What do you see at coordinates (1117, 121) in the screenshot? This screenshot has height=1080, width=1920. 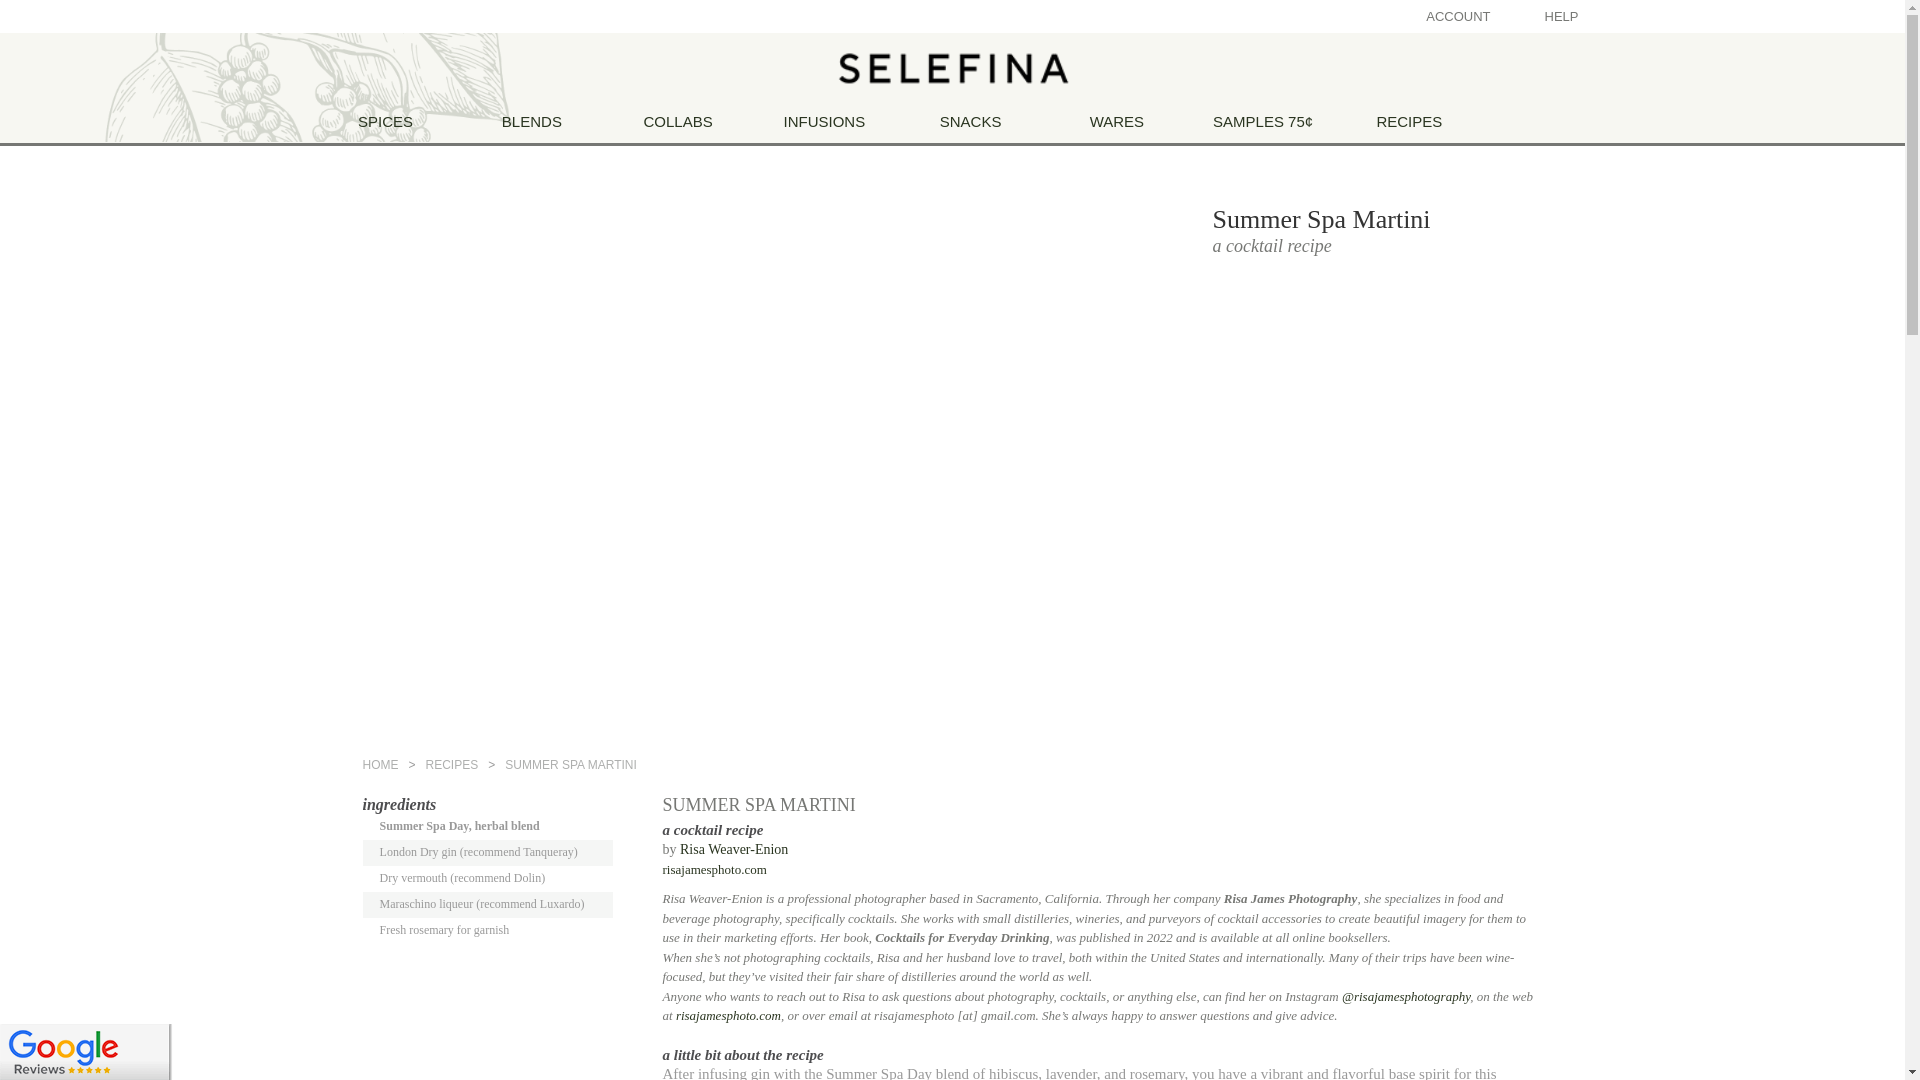 I see `WARES` at bounding box center [1117, 121].